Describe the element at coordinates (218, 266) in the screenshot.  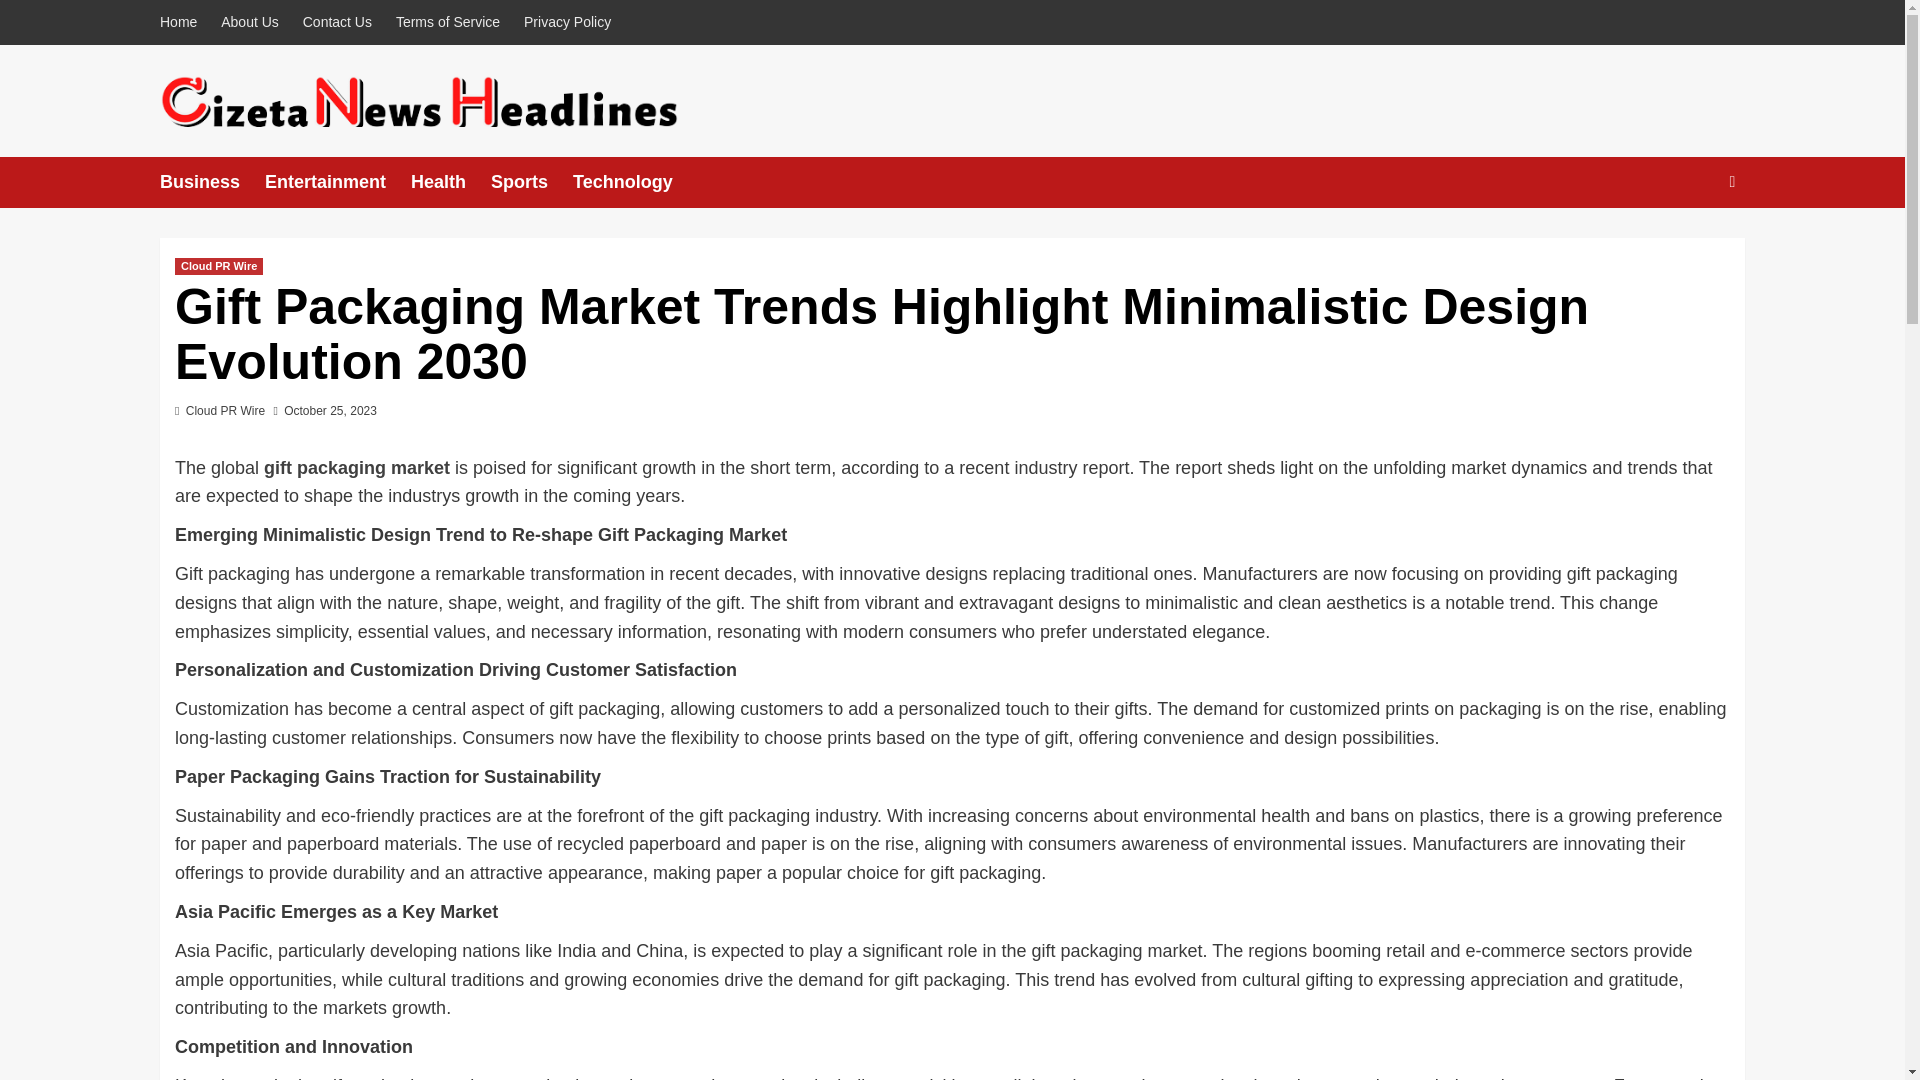
I see `Cloud PR Wire` at that location.